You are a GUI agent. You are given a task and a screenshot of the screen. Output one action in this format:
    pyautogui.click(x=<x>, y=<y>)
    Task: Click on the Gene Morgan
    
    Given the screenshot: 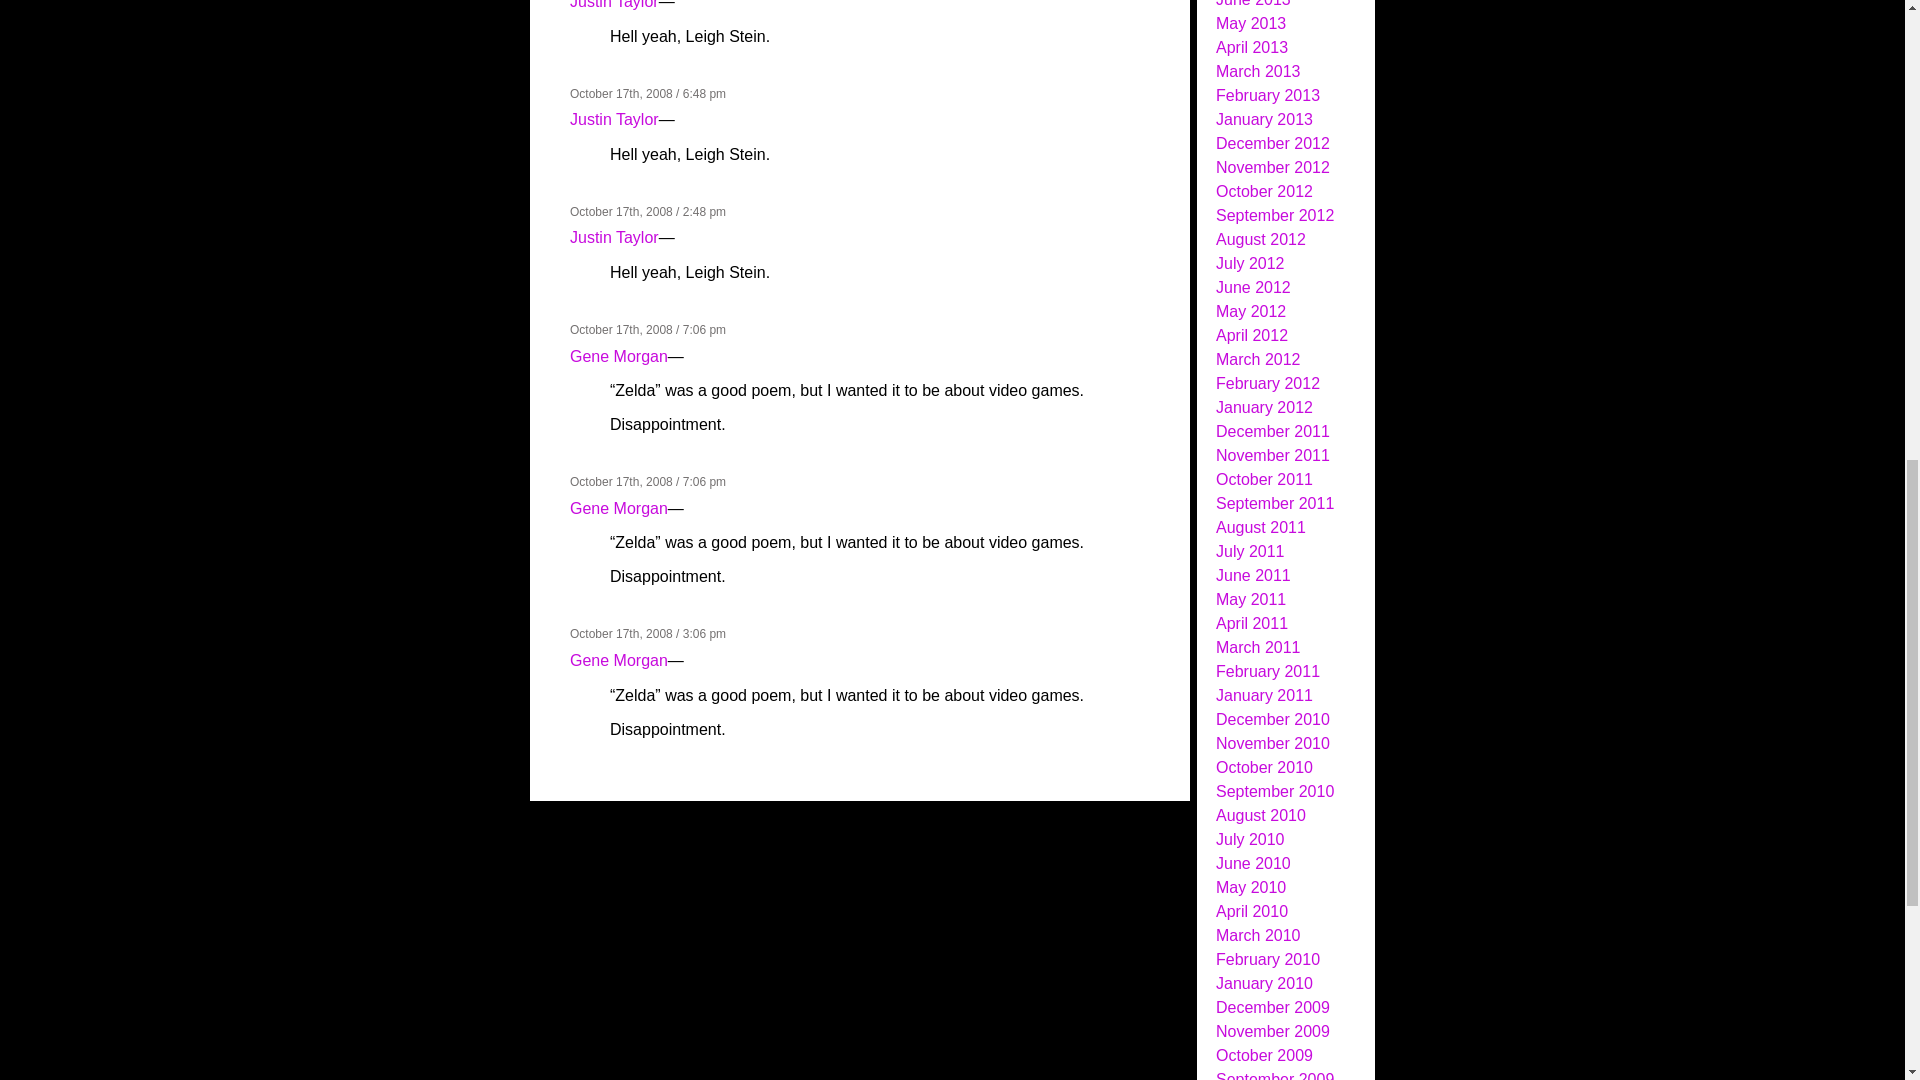 What is the action you would take?
    pyautogui.click(x=619, y=660)
    